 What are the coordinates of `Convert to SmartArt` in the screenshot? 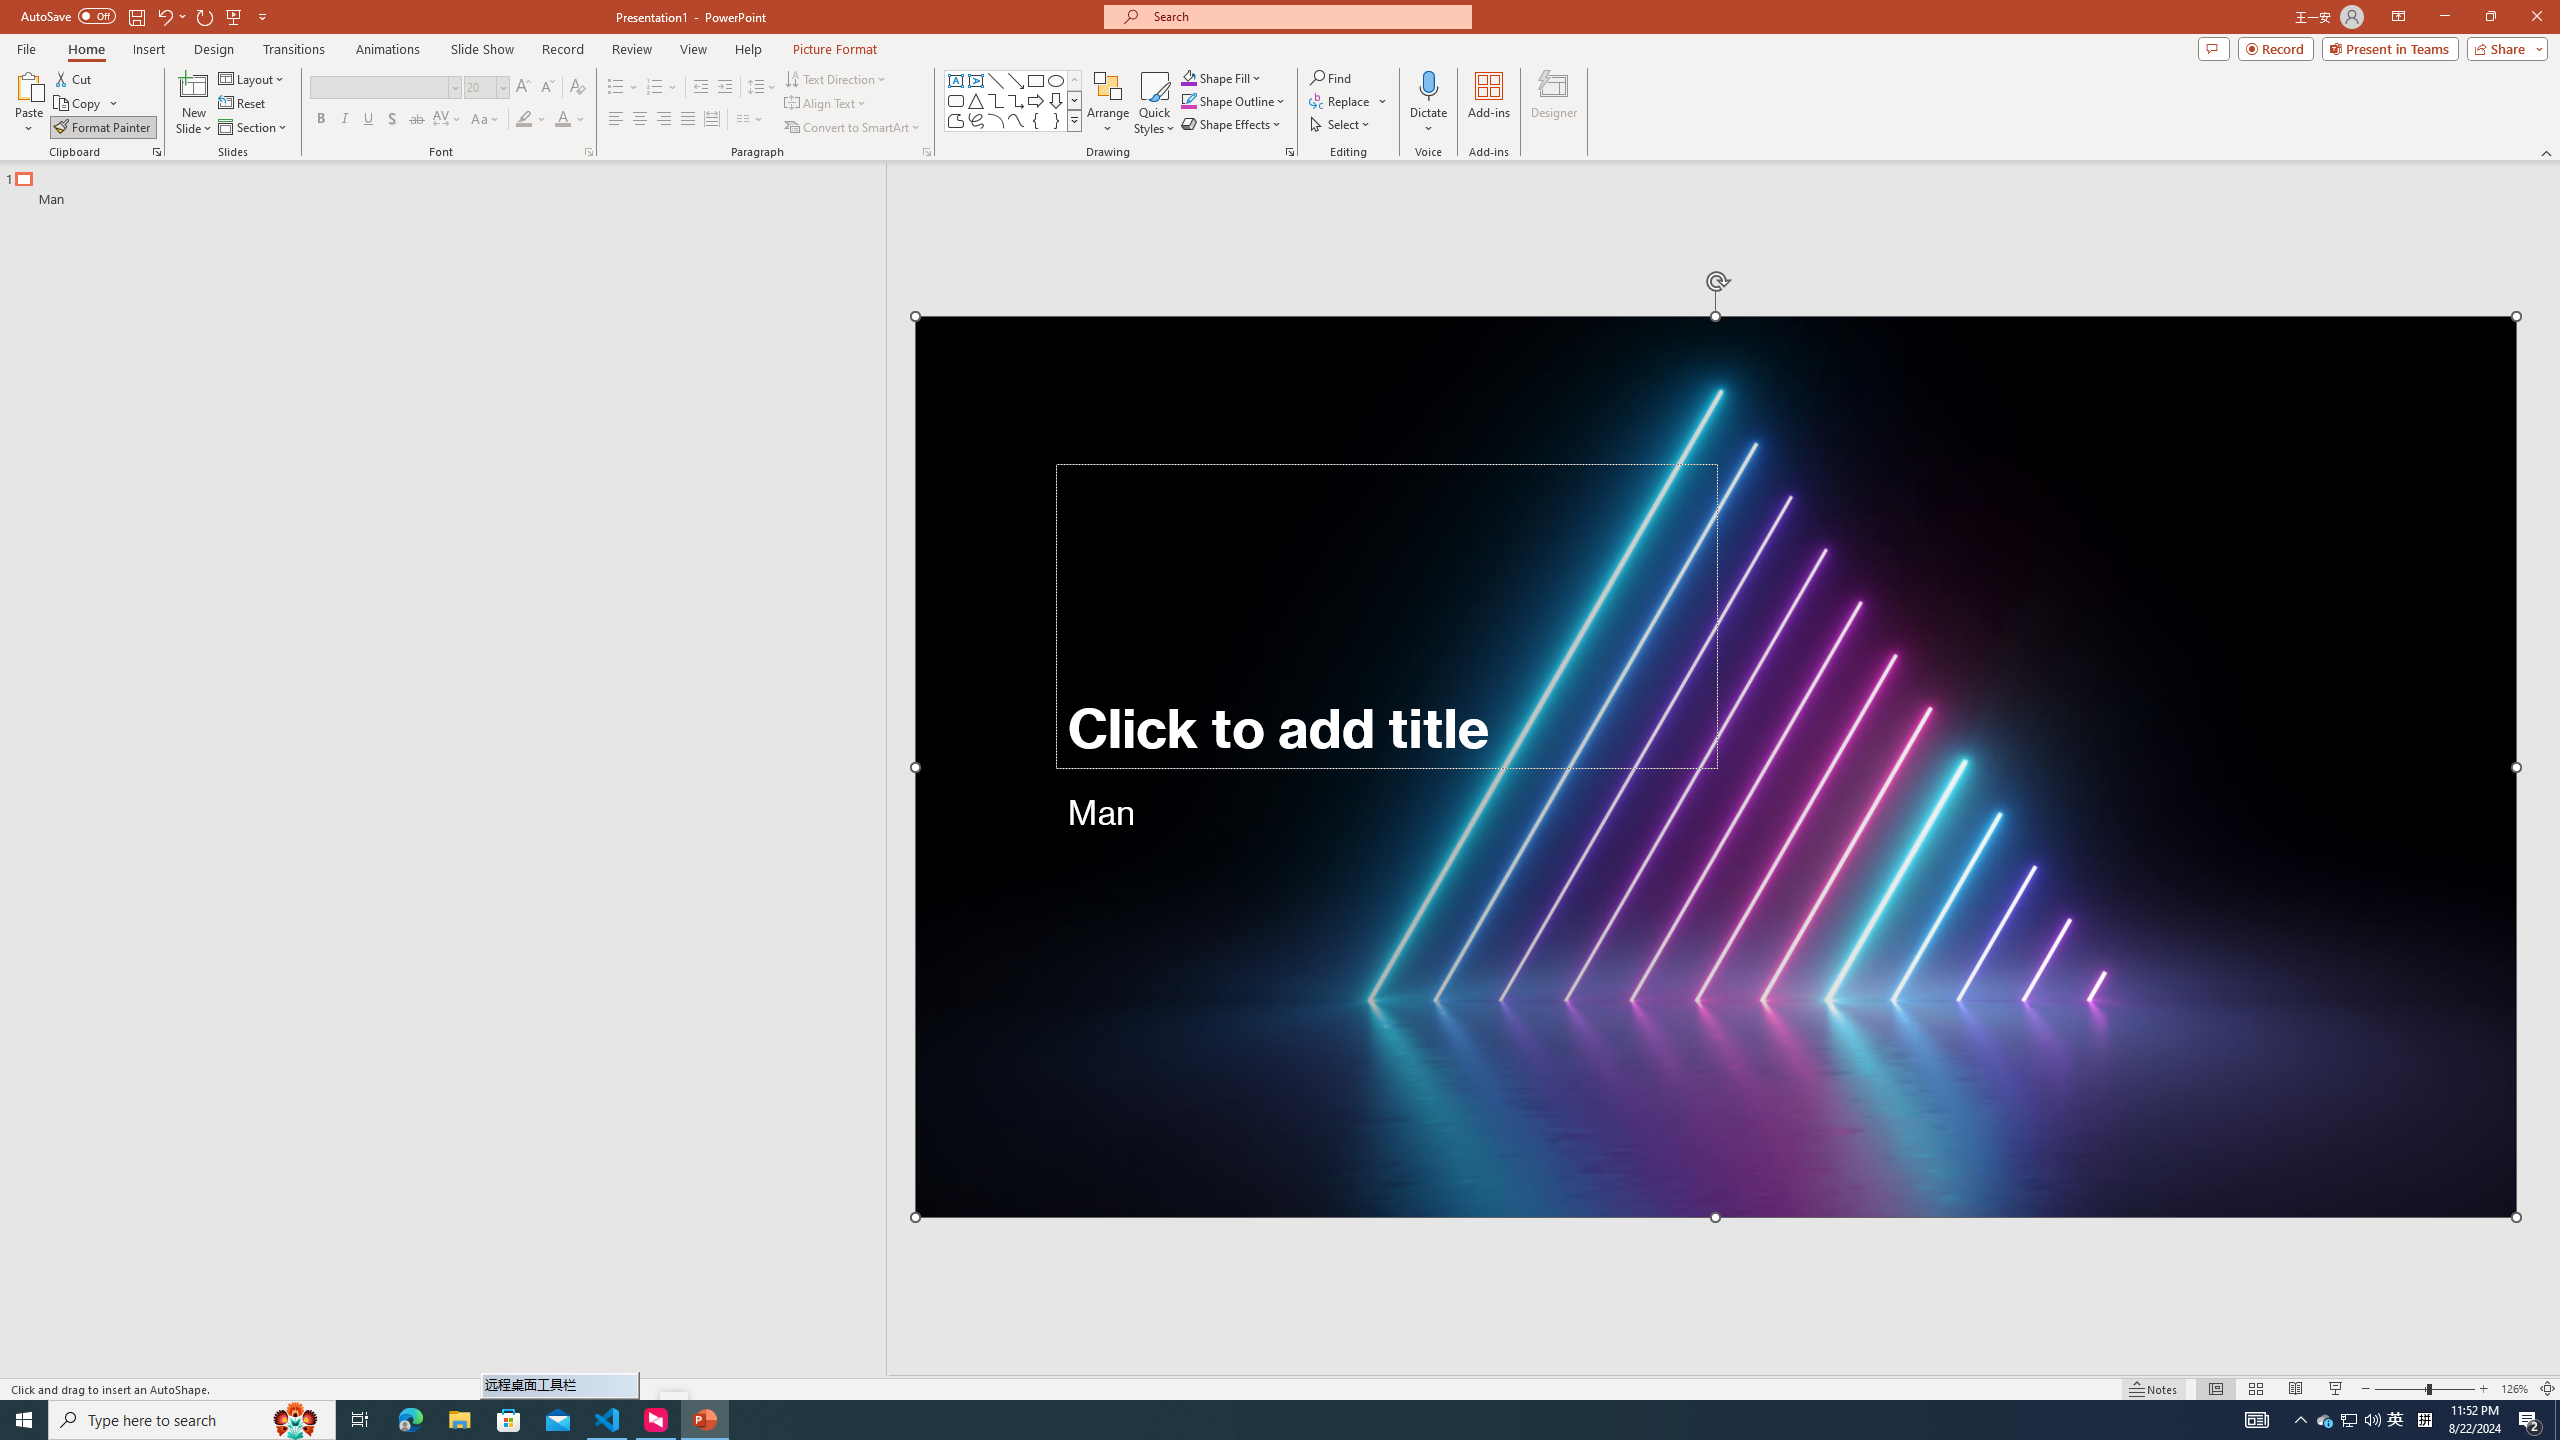 It's located at (853, 128).